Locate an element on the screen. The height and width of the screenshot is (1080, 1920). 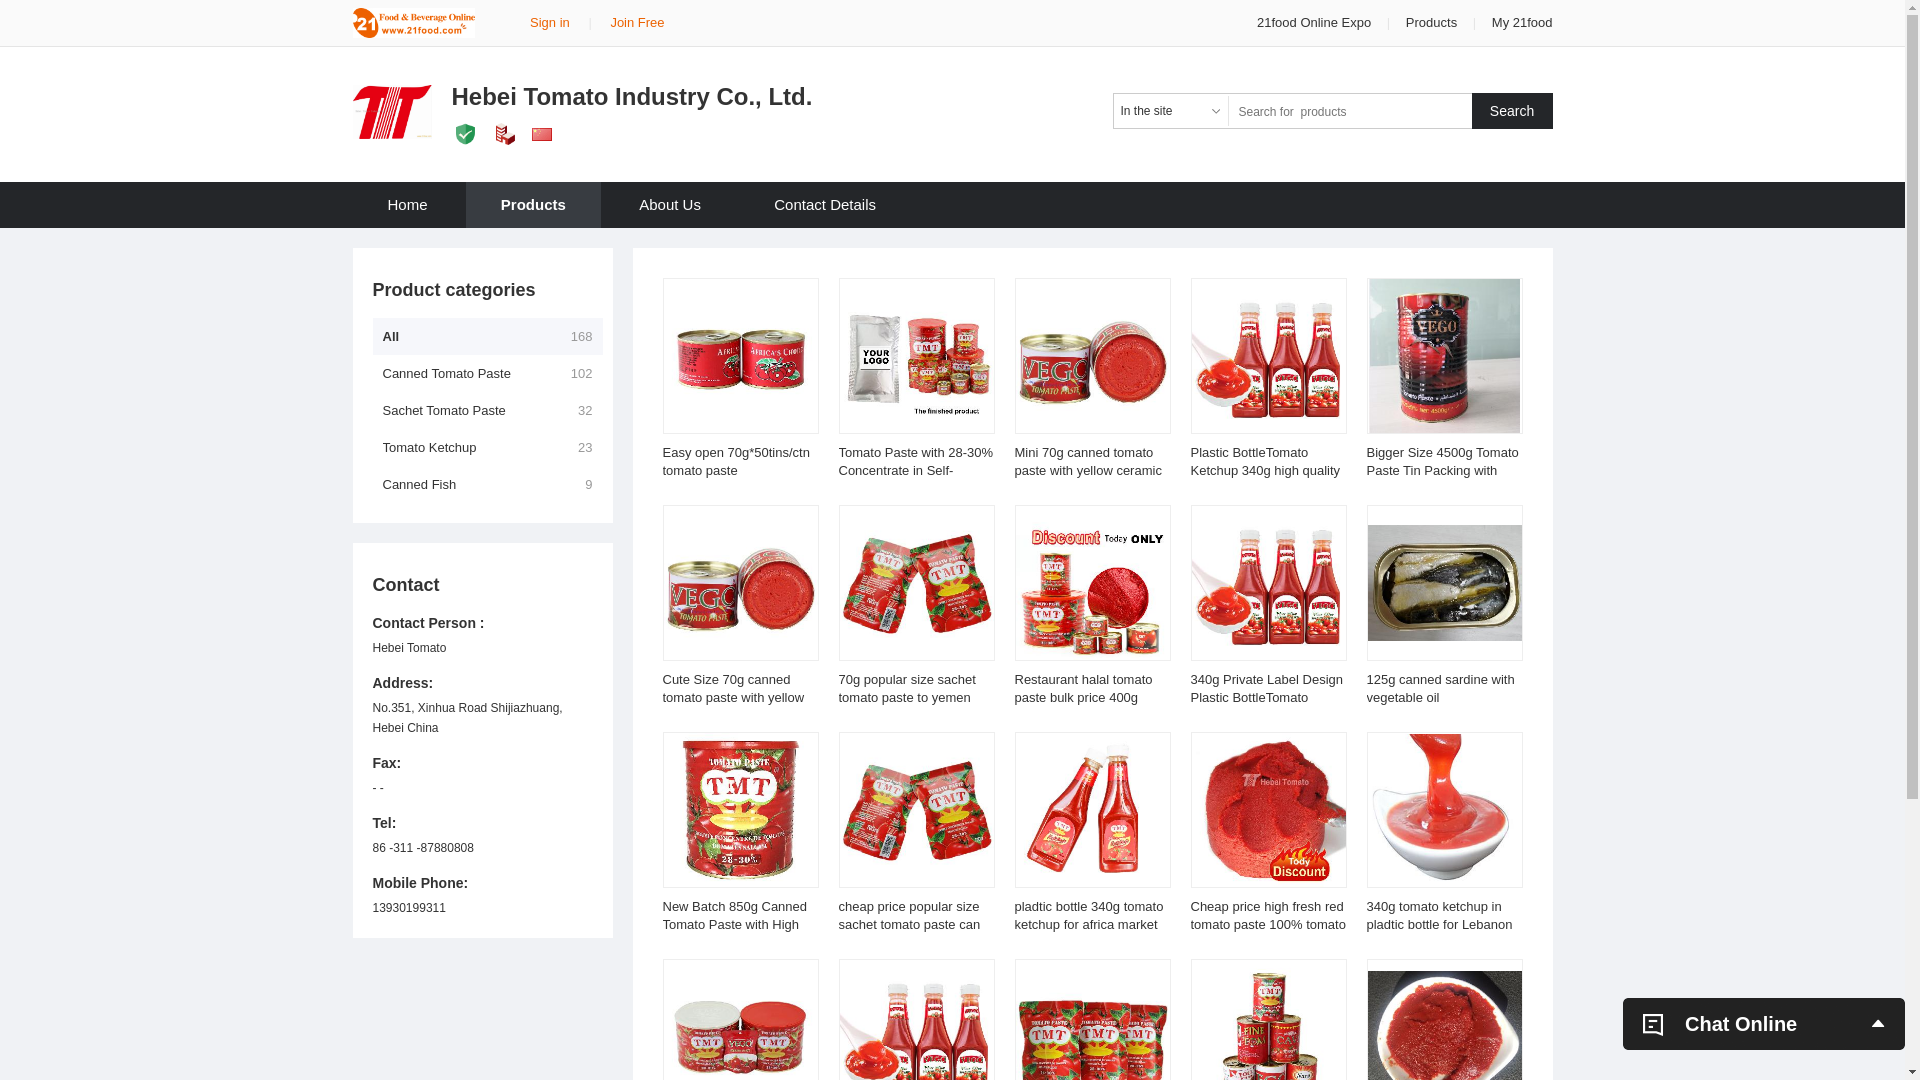
Products is located at coordinates (1432, 22).